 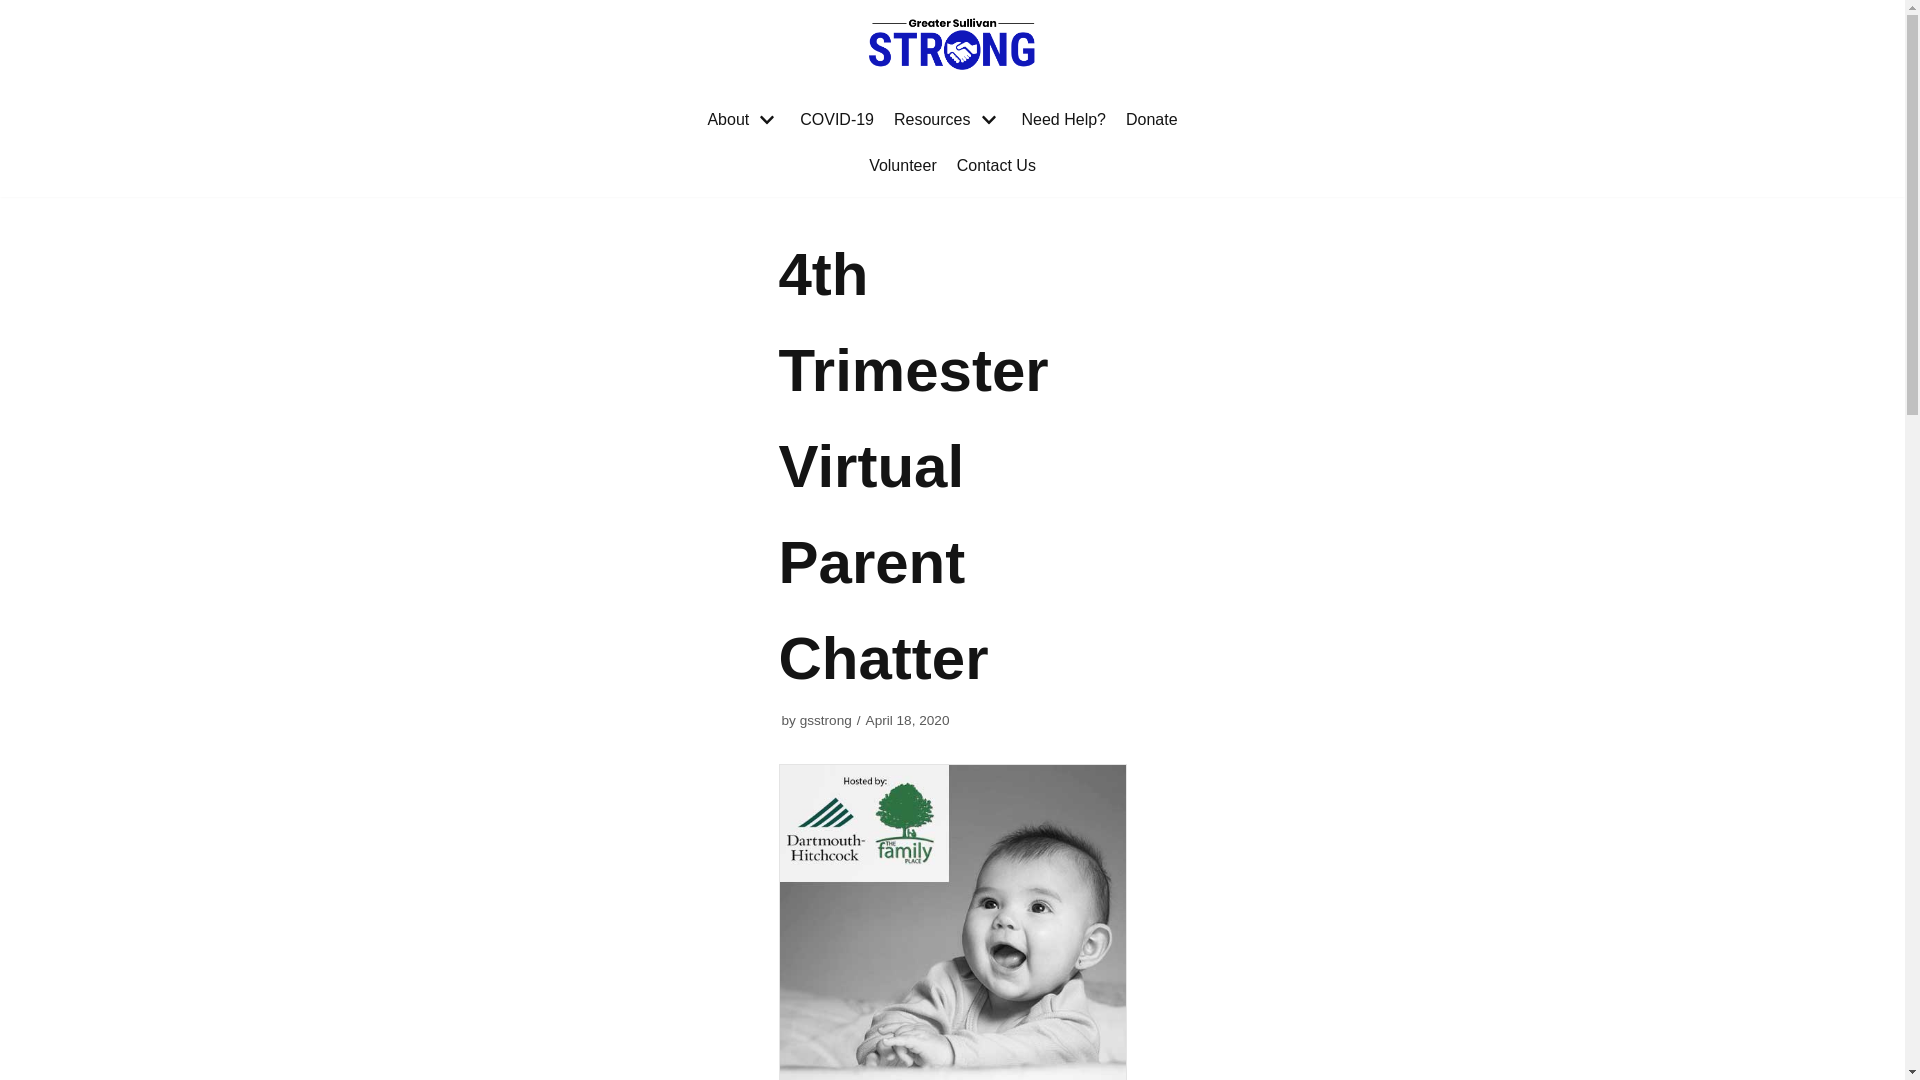 What do you see at coordinates (1152, 119) in the screenshot?
I see `Donate` at bounding box center [1152, 119].